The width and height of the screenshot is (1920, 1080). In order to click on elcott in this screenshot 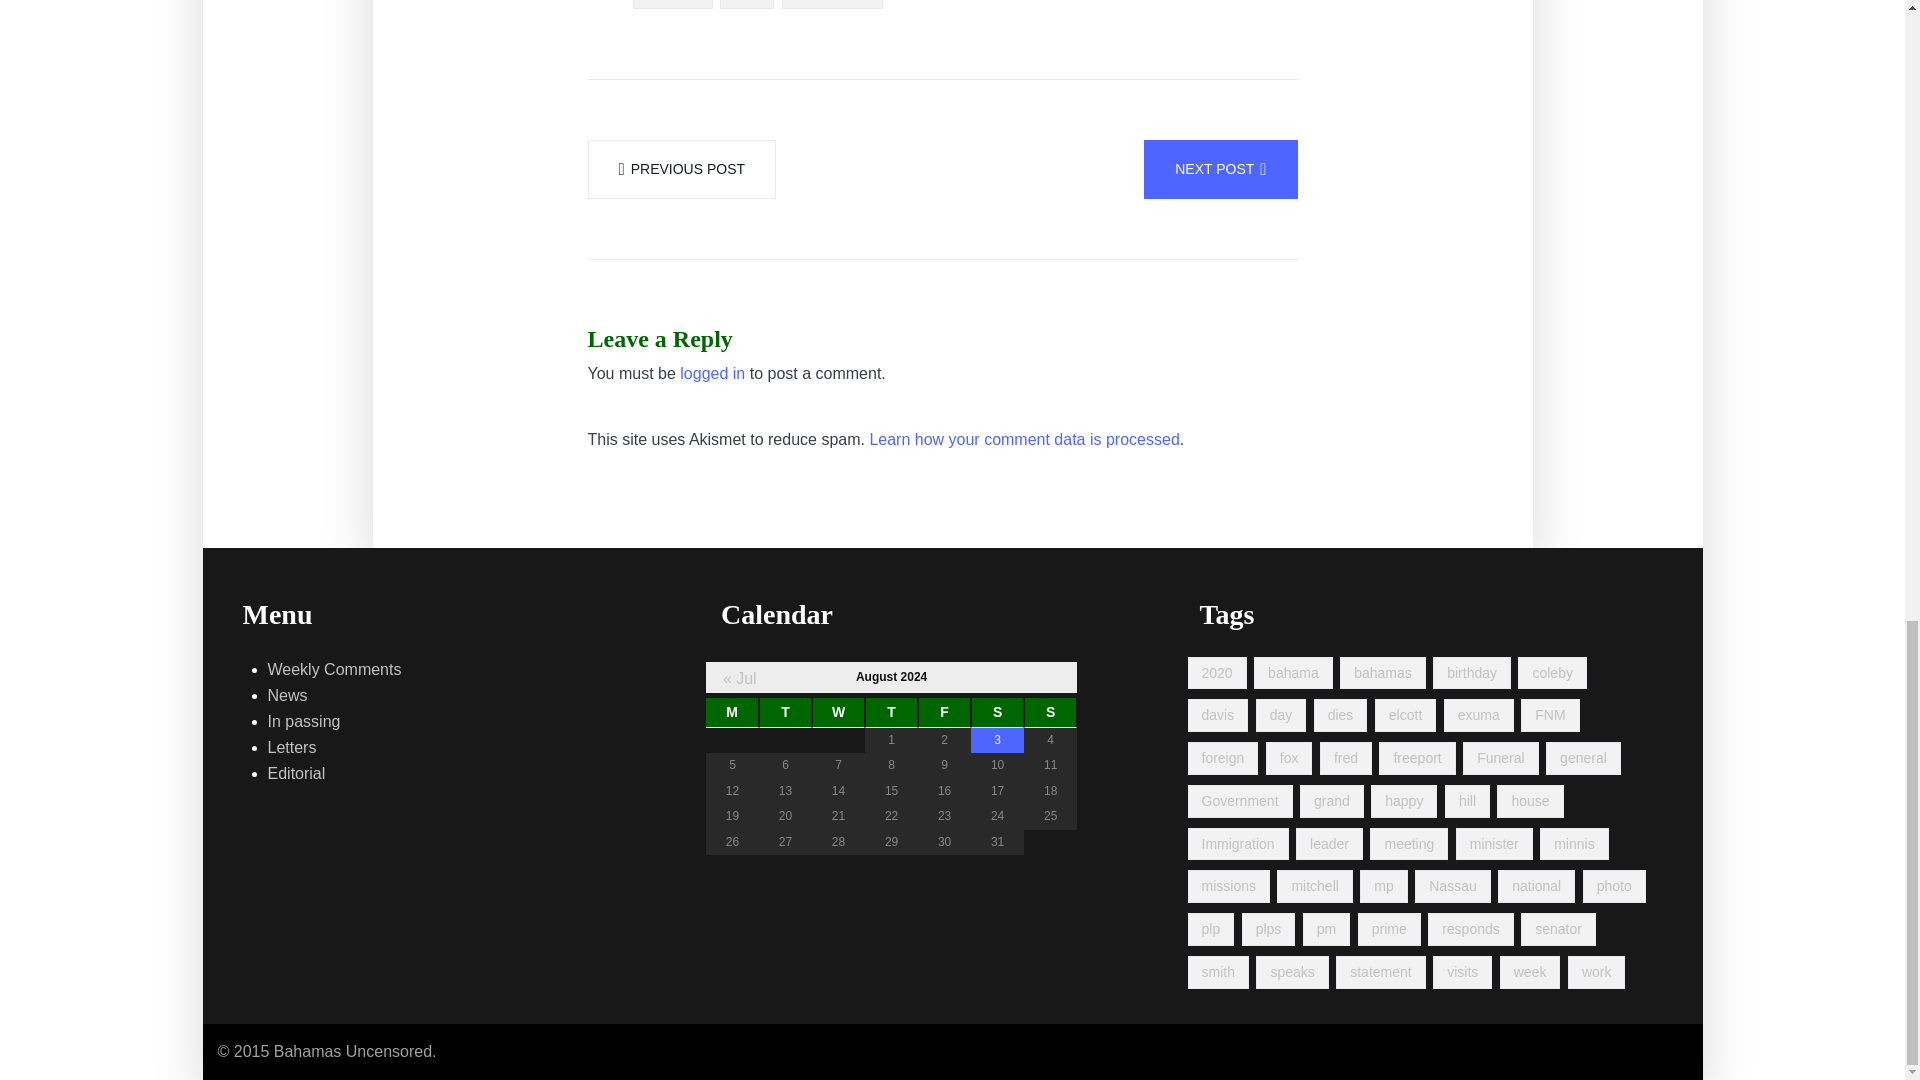, I will do `click(1405, 715)`.